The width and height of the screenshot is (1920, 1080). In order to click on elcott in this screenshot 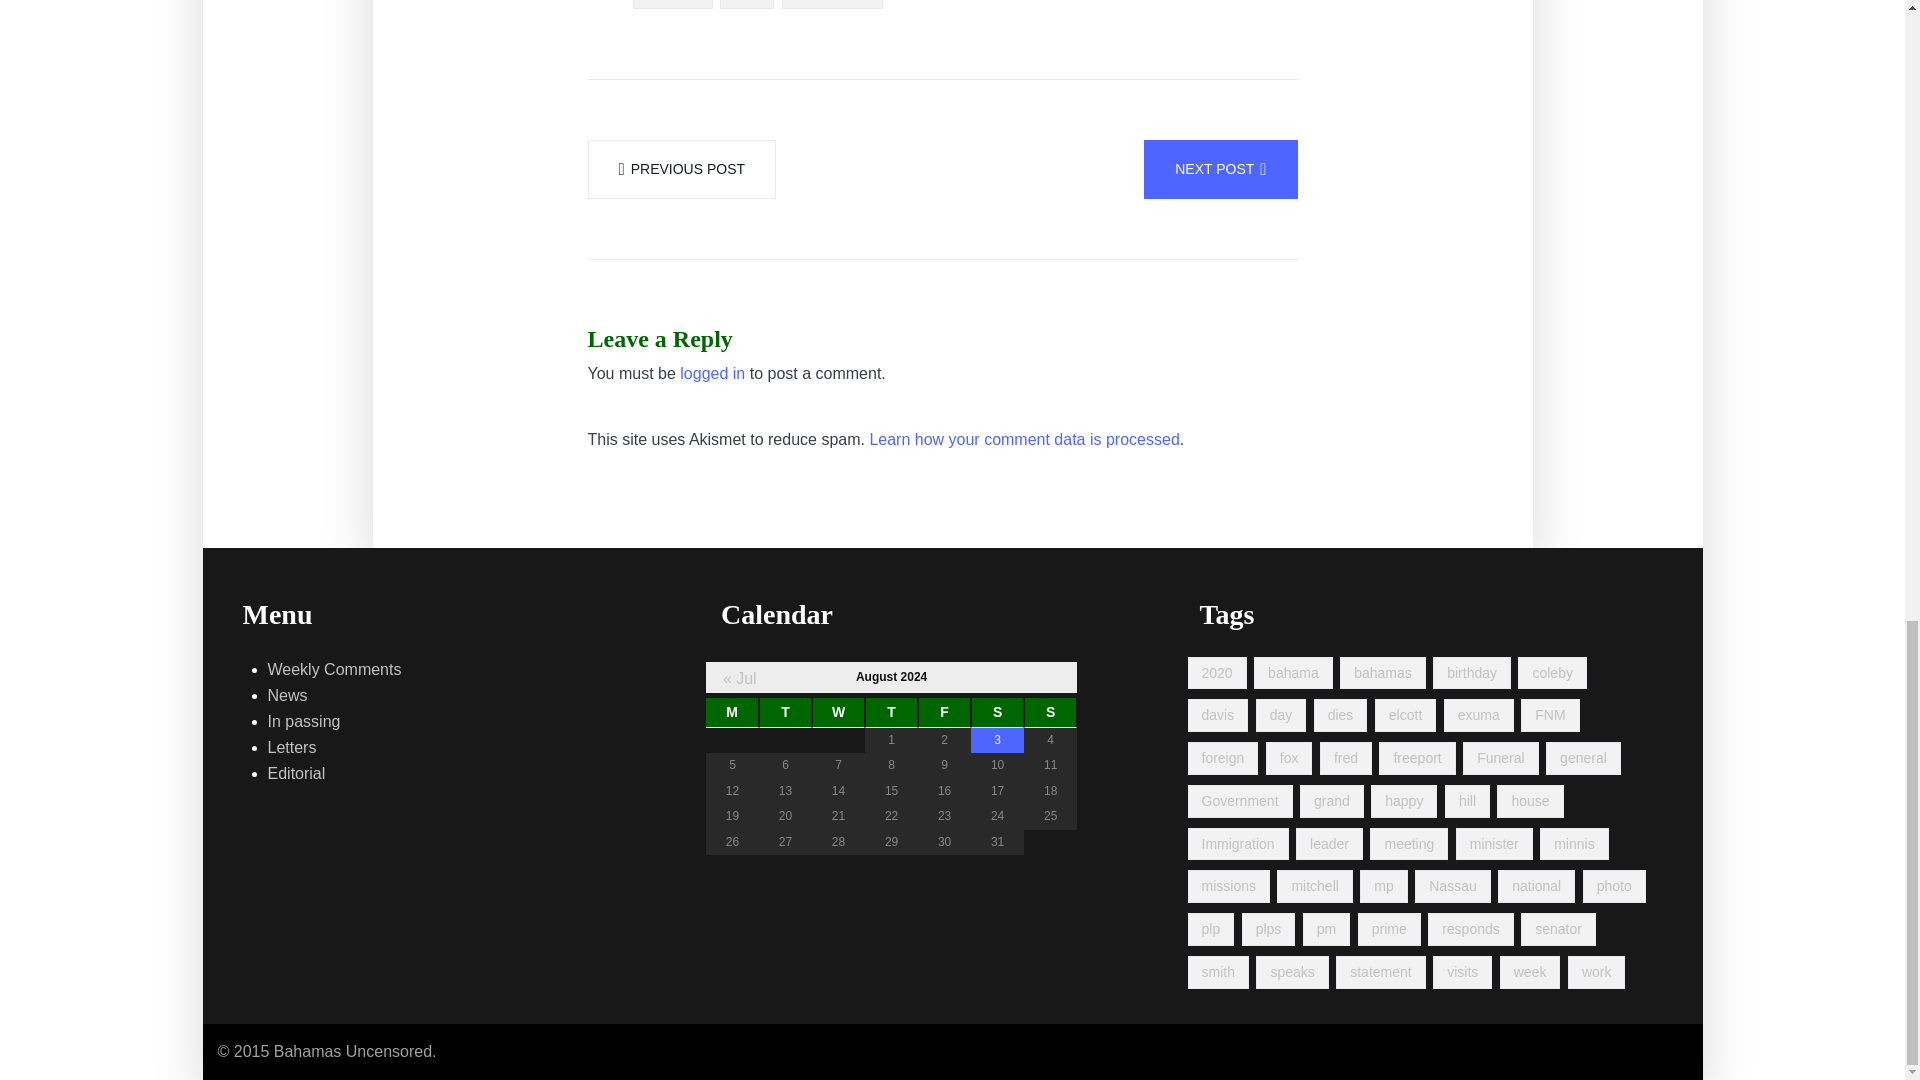, I will do `click(1405, 715)`.